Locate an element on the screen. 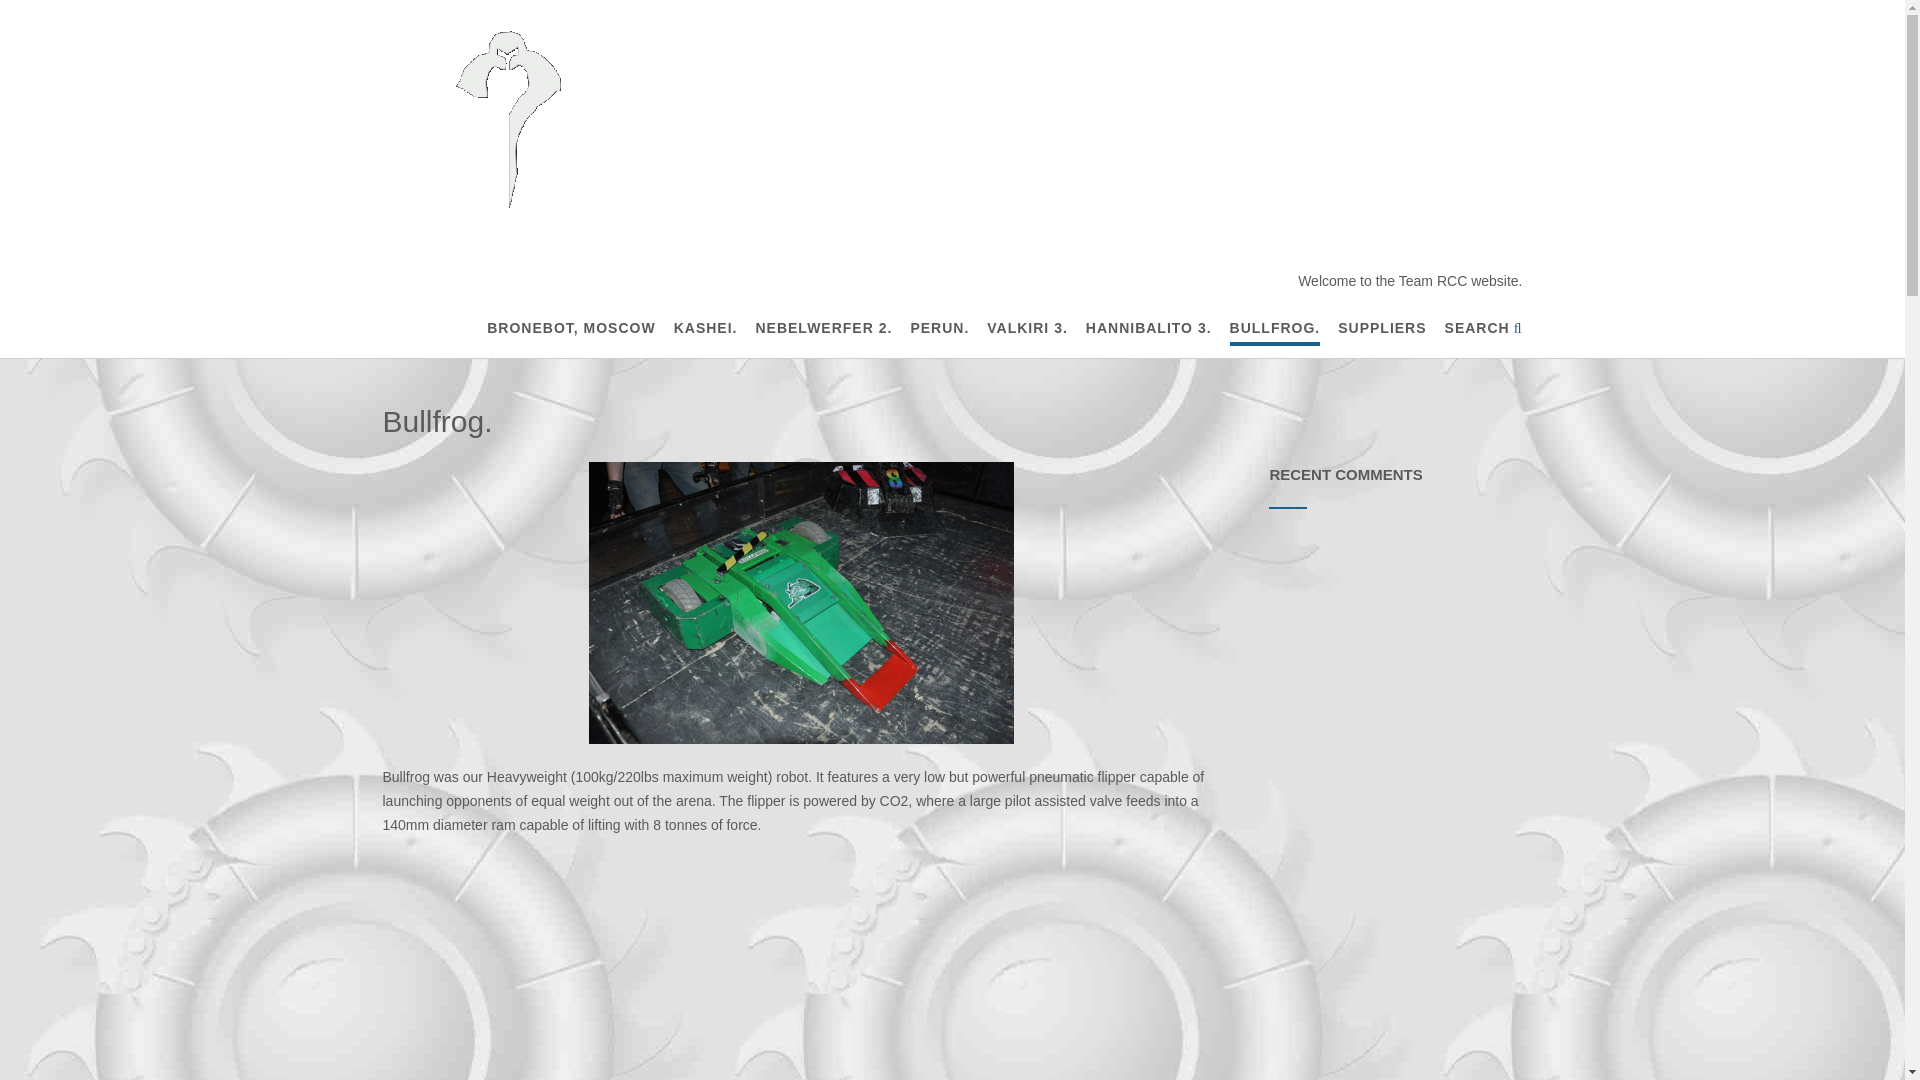  VALKIRI 3. is located at coordinates (1026, 328).